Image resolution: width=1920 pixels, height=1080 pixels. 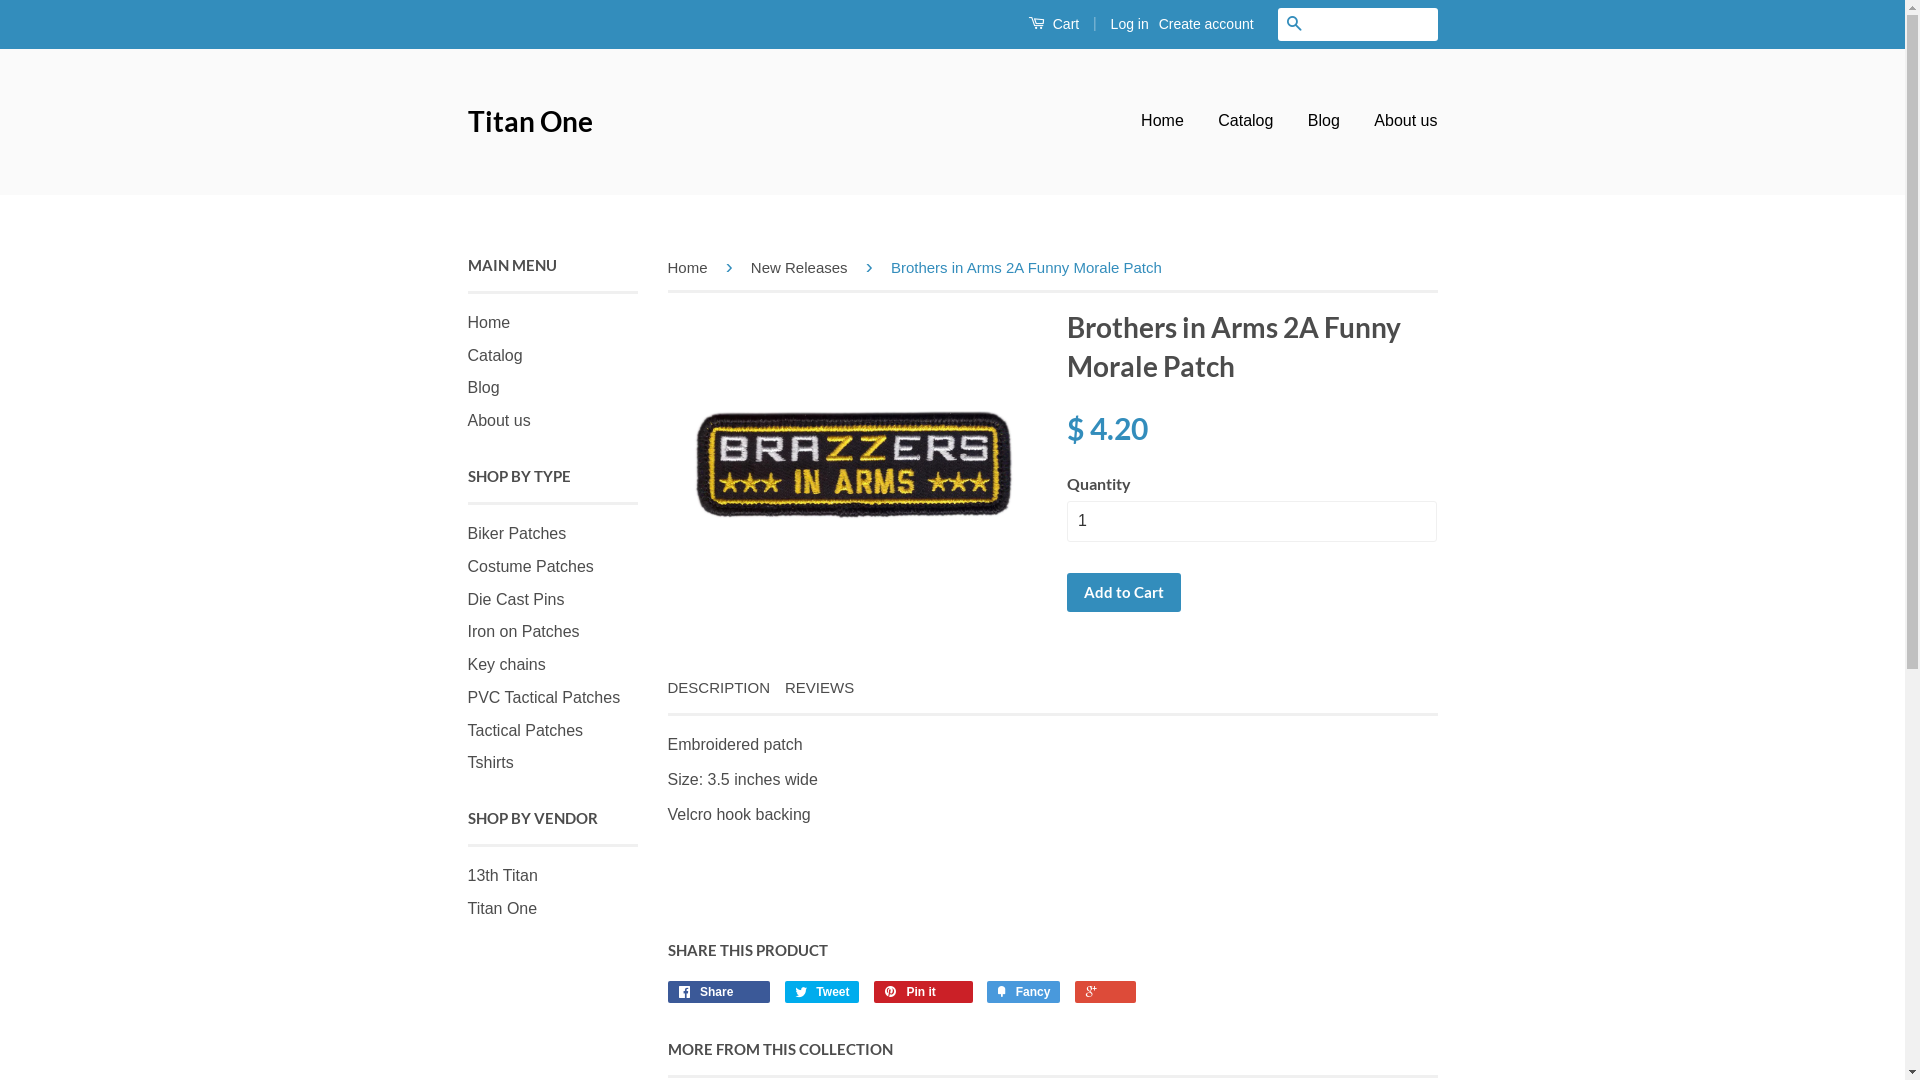 What do you see at coordinates (544, 698) in the screenshot?
I see `PVC Tactical Patches` at bounding box center [544, 698].